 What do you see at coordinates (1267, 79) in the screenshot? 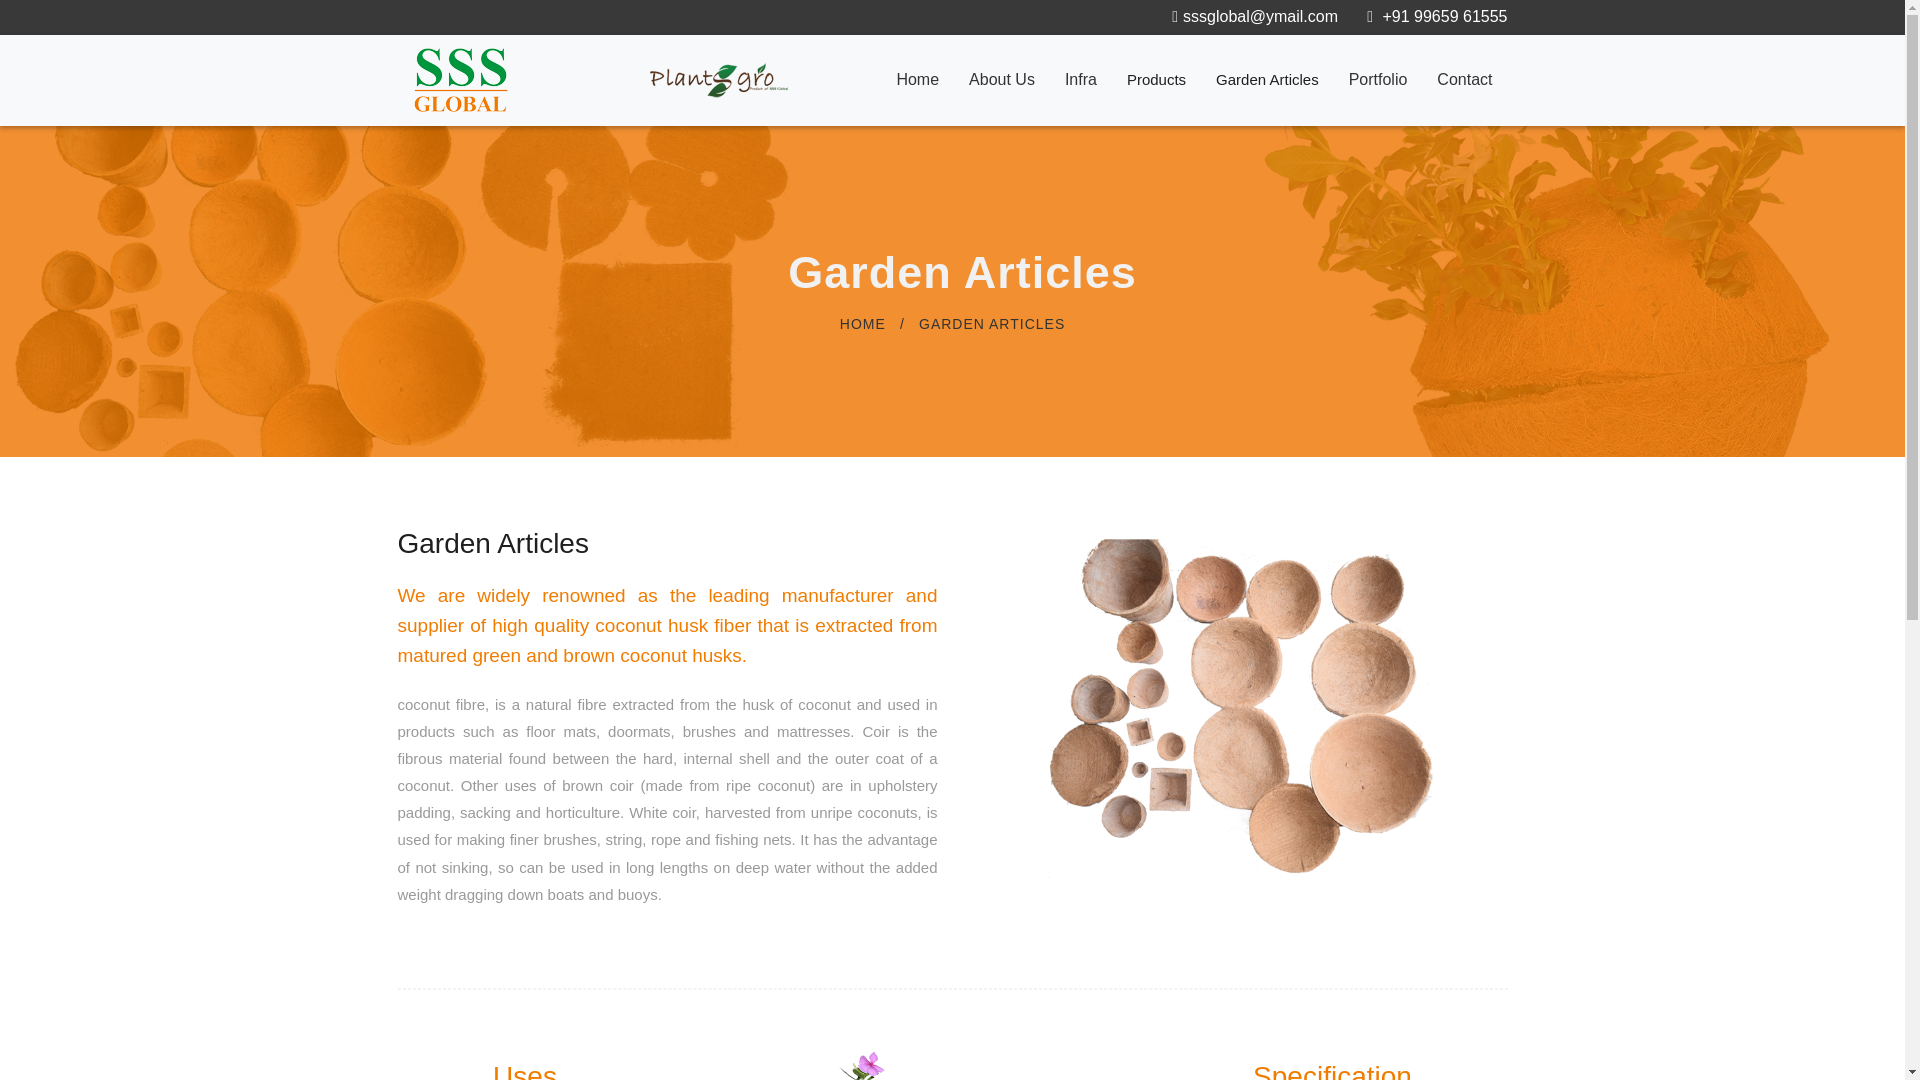
I see `Garden Articles` at bounding box center [1267, 79].